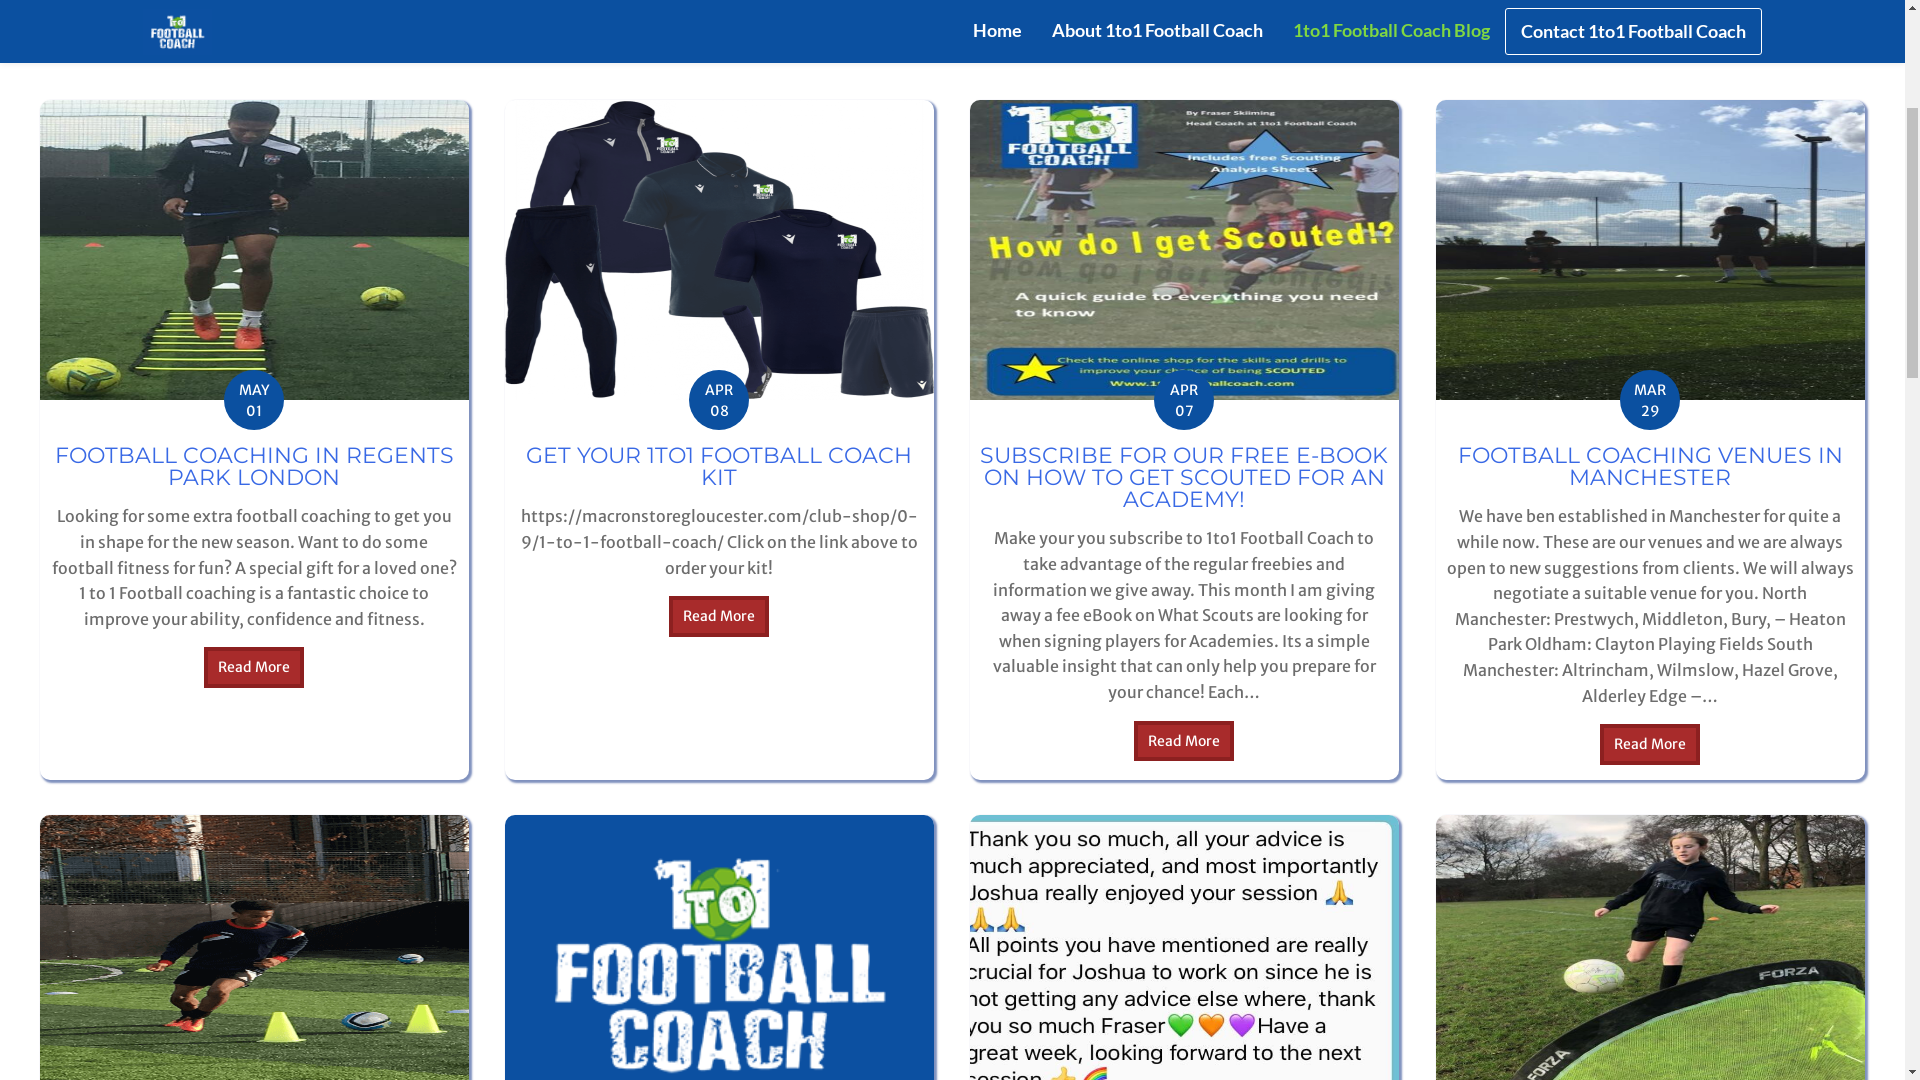 The height and width of the screenshot is (1080, 1920). What do you see at coordinates (998, 112) in the screenshot?
I see `Home` at bounding box center [998, 112].